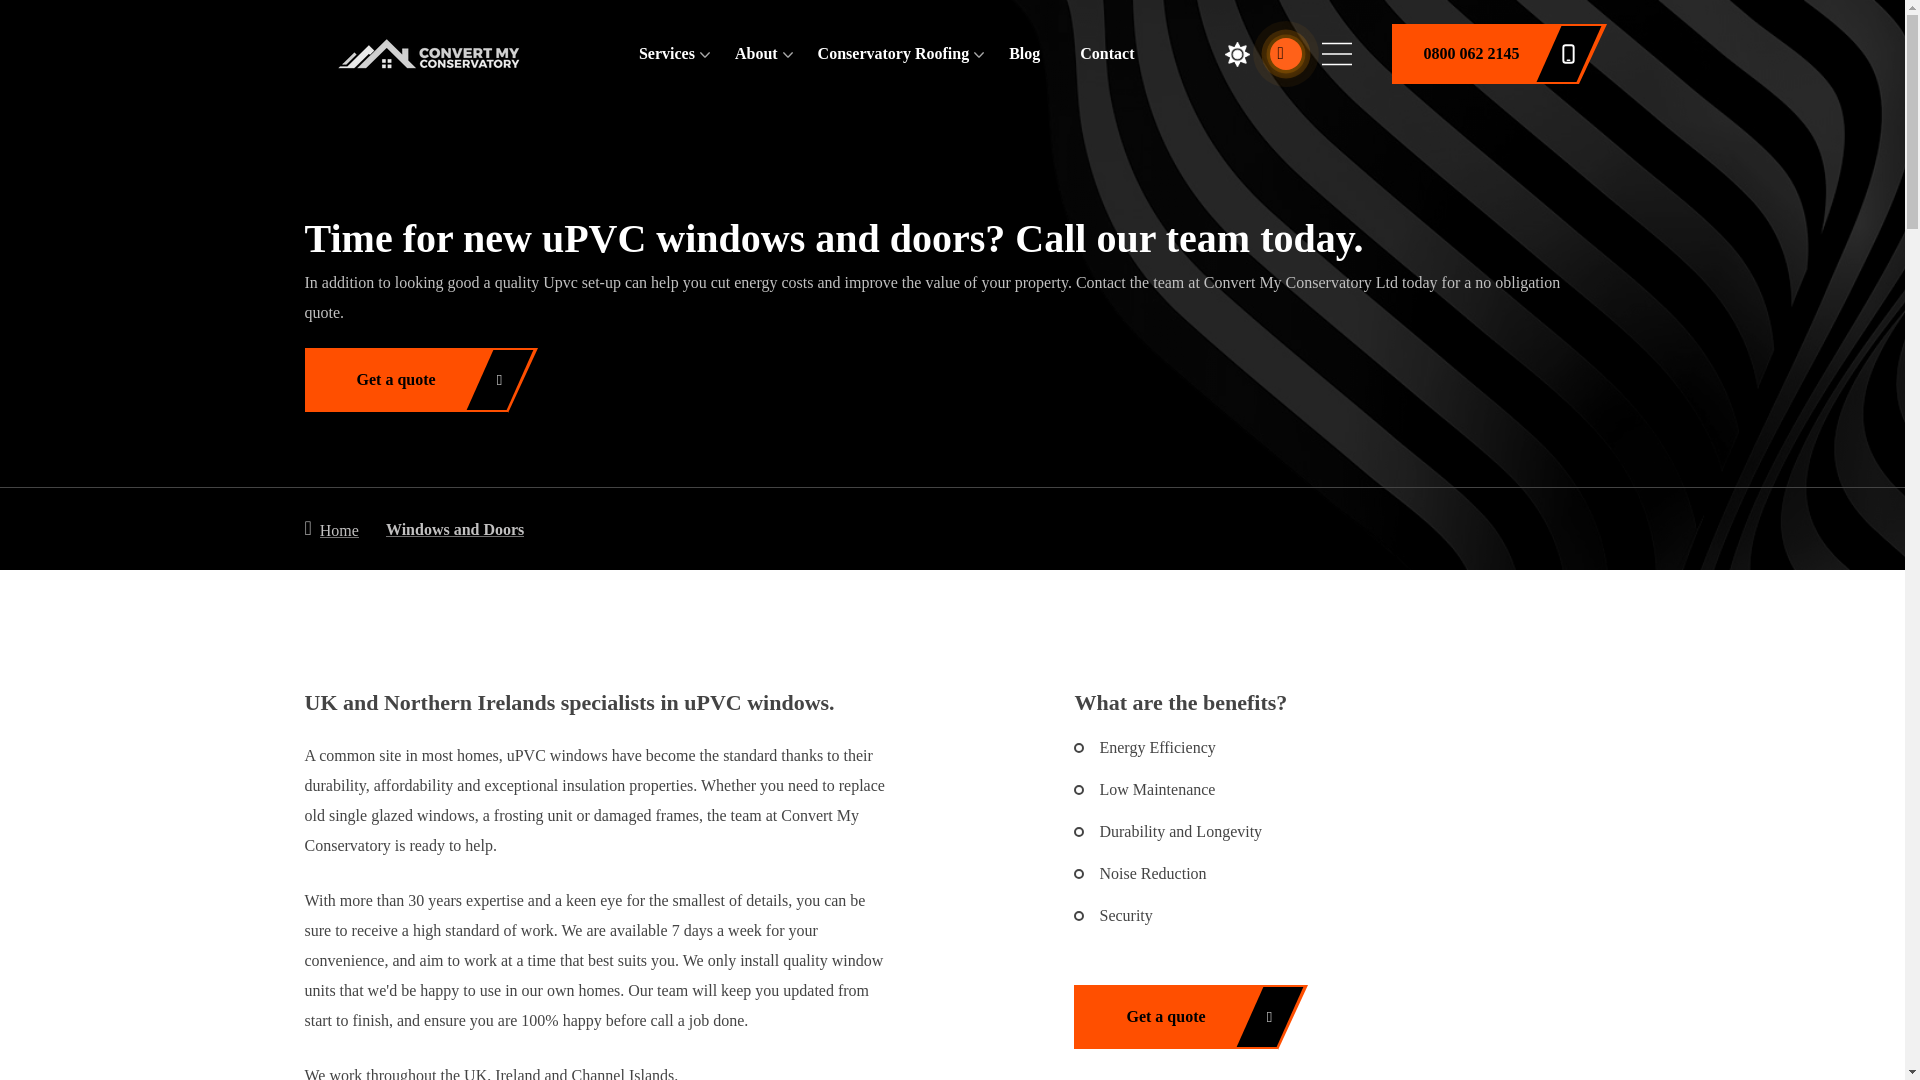 The width and height of the screenshot is (1920, 1080). Describe the element at coordinates (893, 53) in the screenshot. I see `Conservatory Roofing` at that location.